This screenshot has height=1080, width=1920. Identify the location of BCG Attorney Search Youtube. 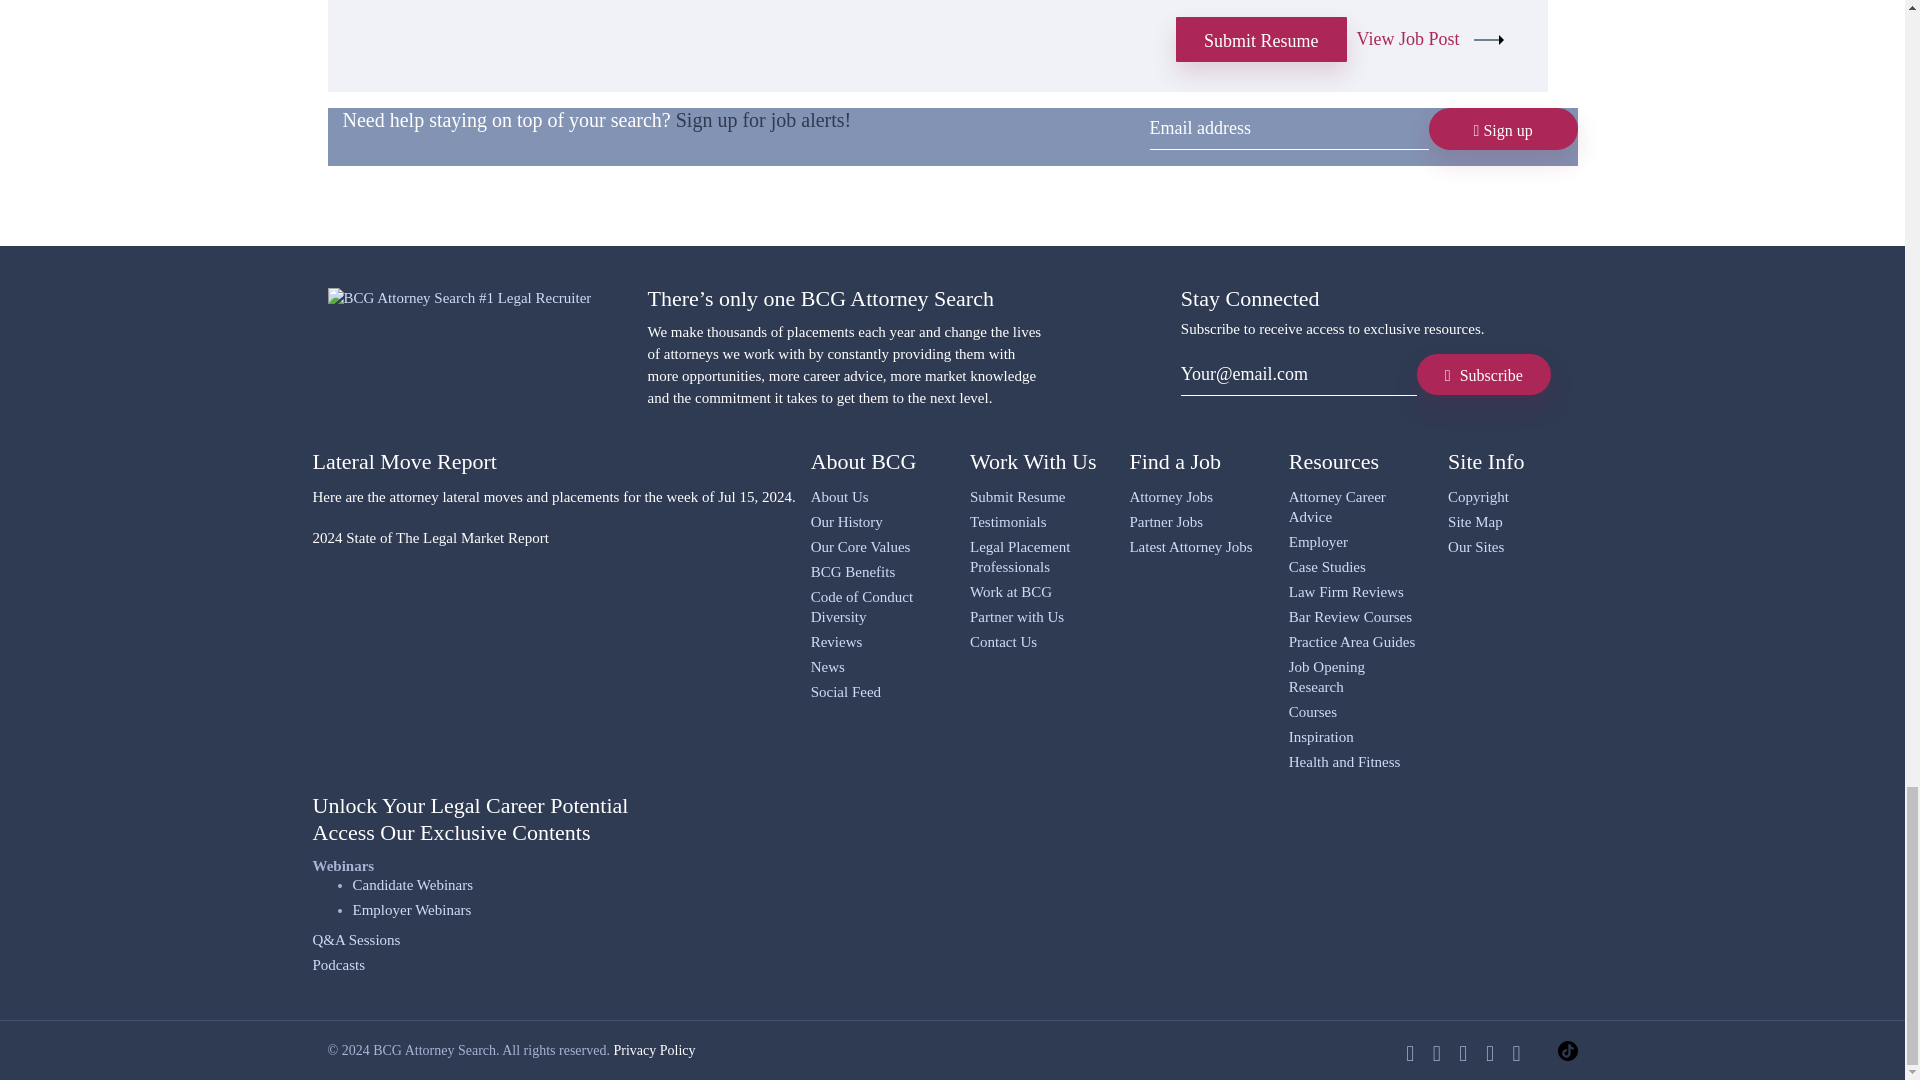
(1490, 1053).